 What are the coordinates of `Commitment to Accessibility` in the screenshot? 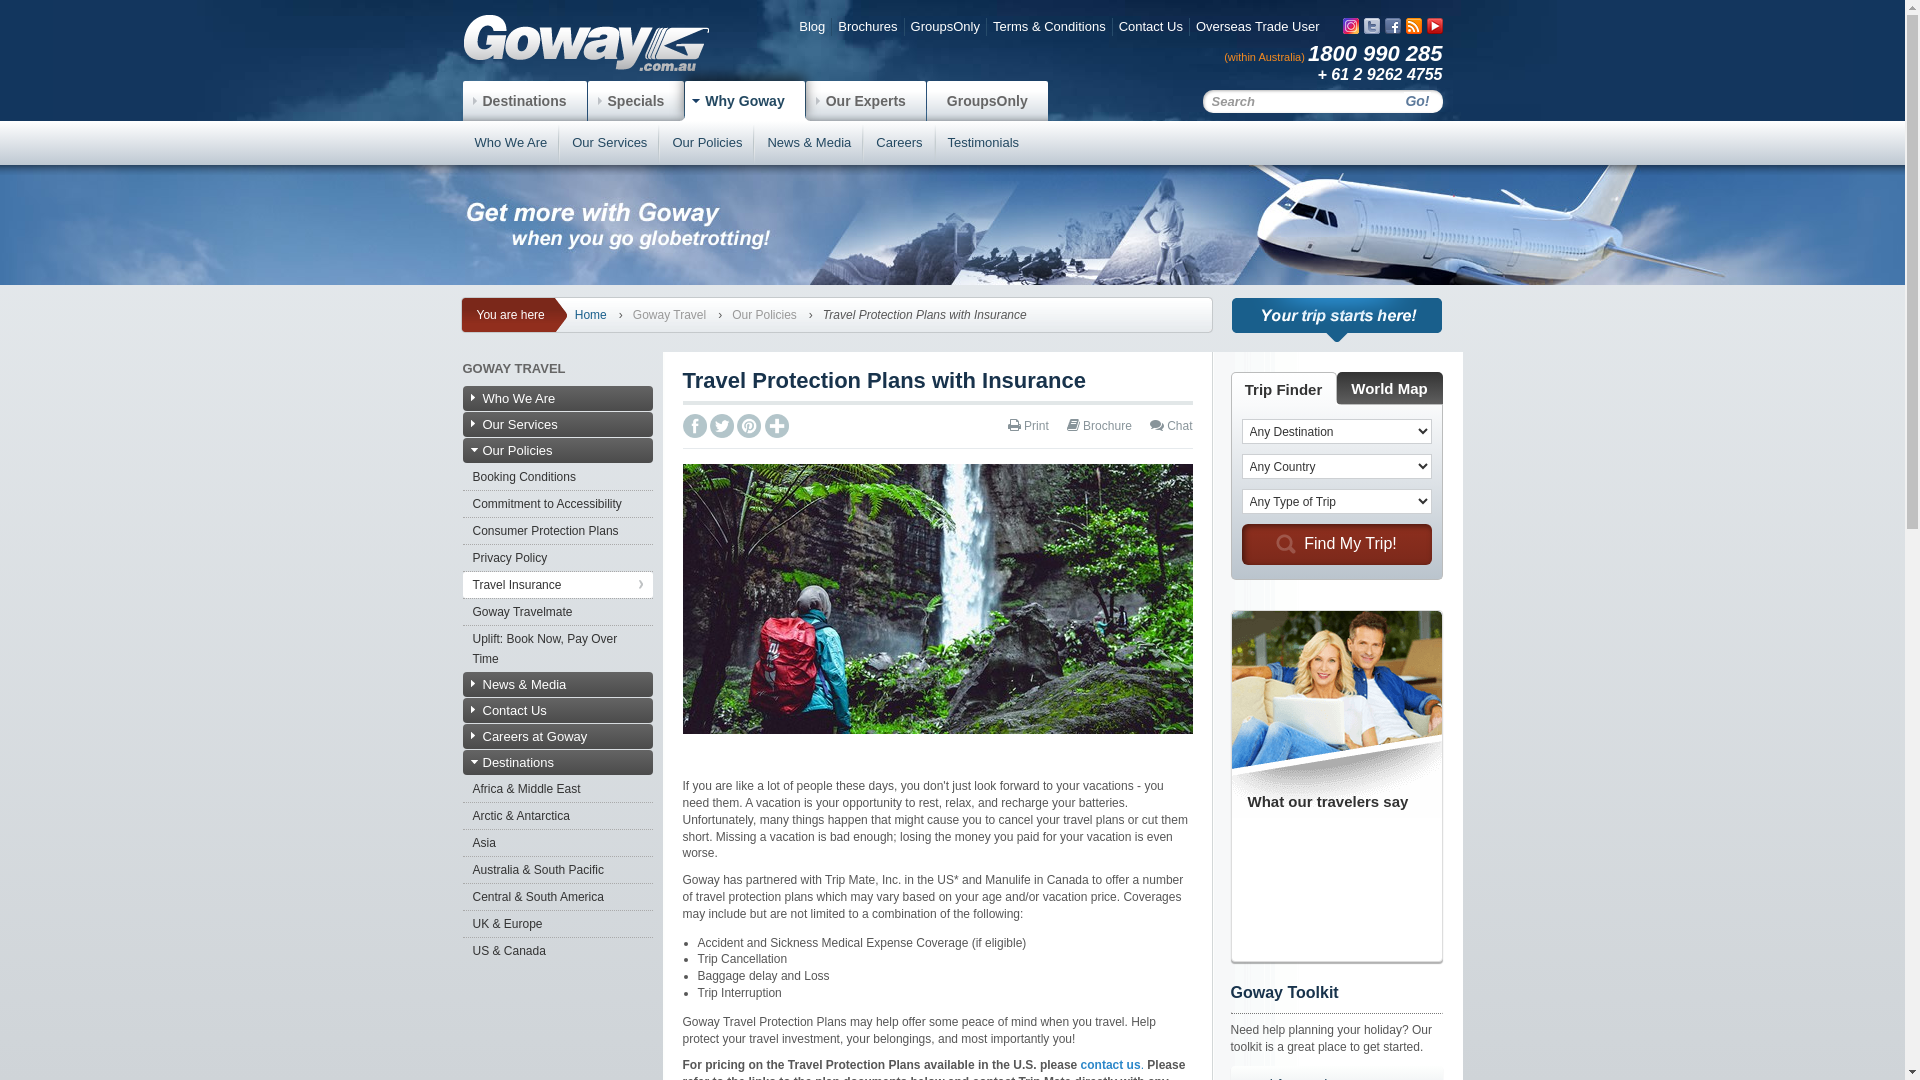 It's located at (557, 504).